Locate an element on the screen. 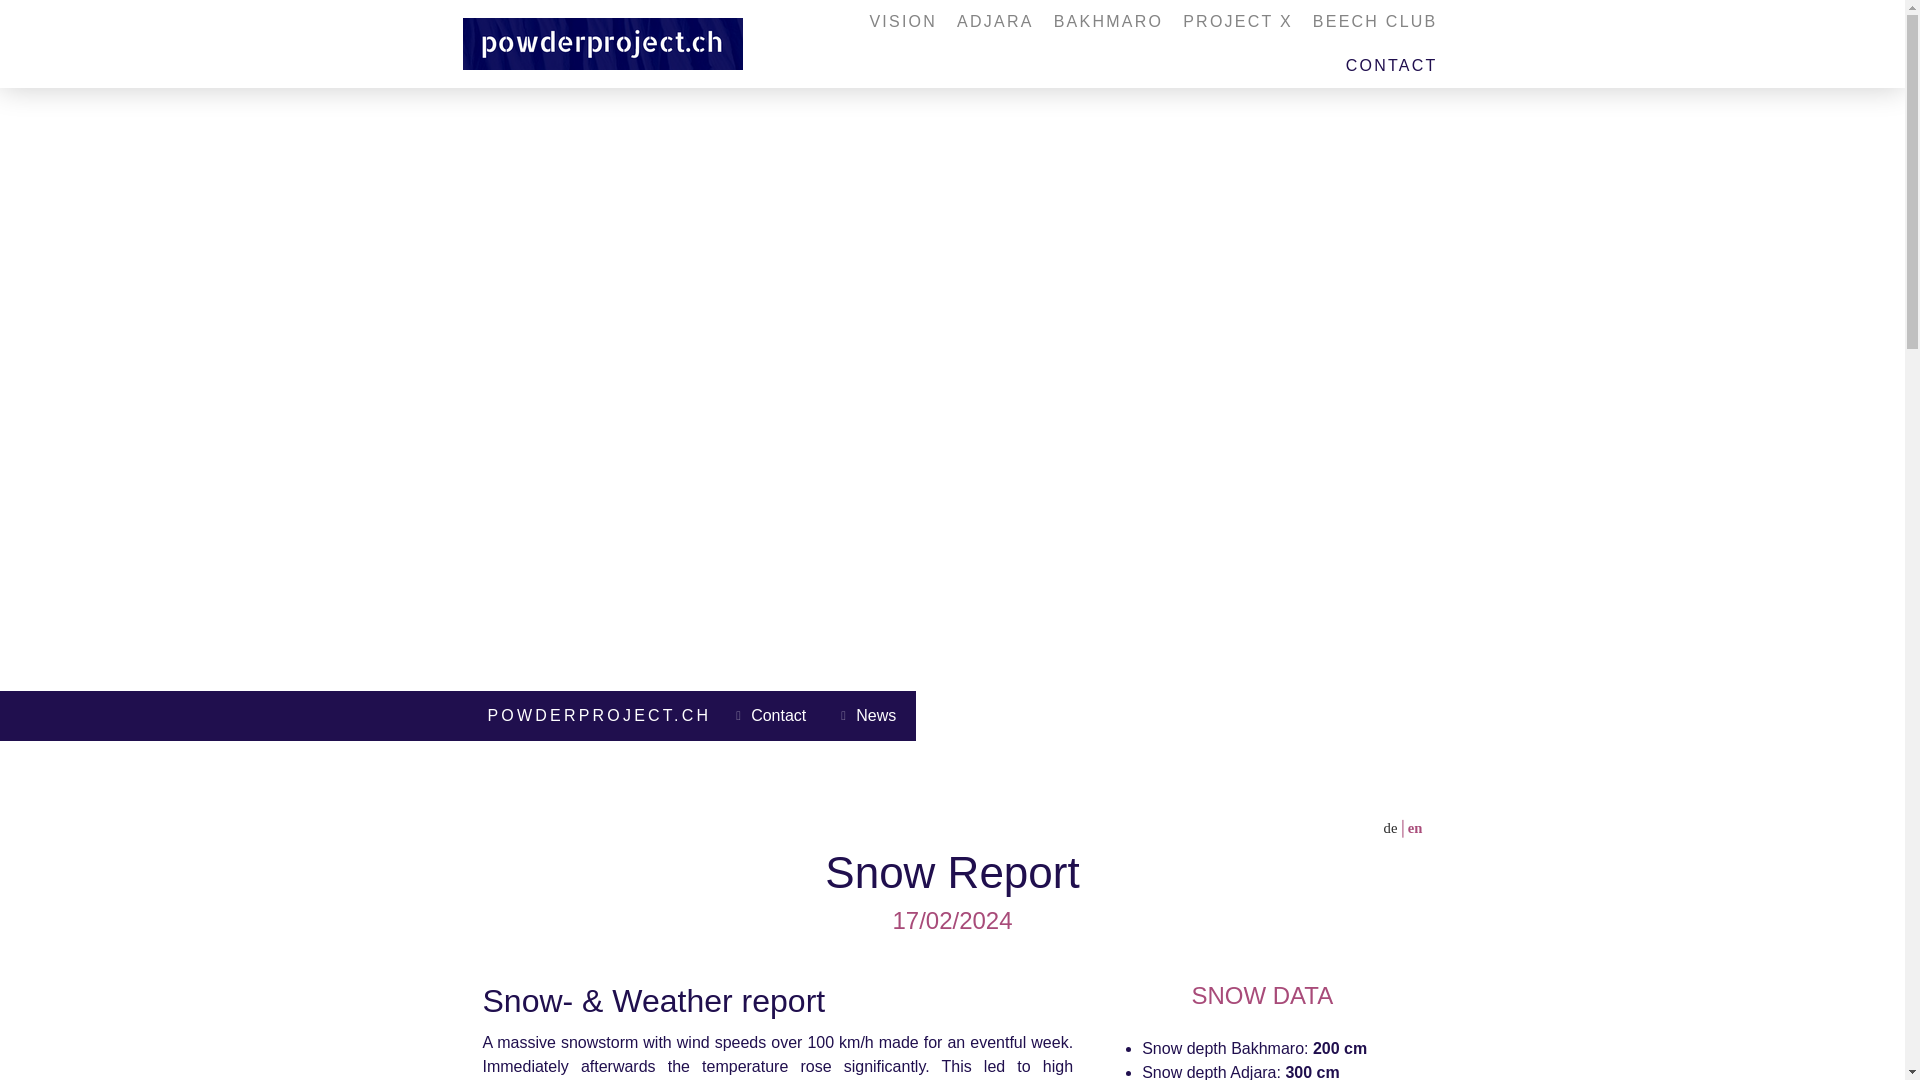  ADJARA is located at coordinates (995, 22).